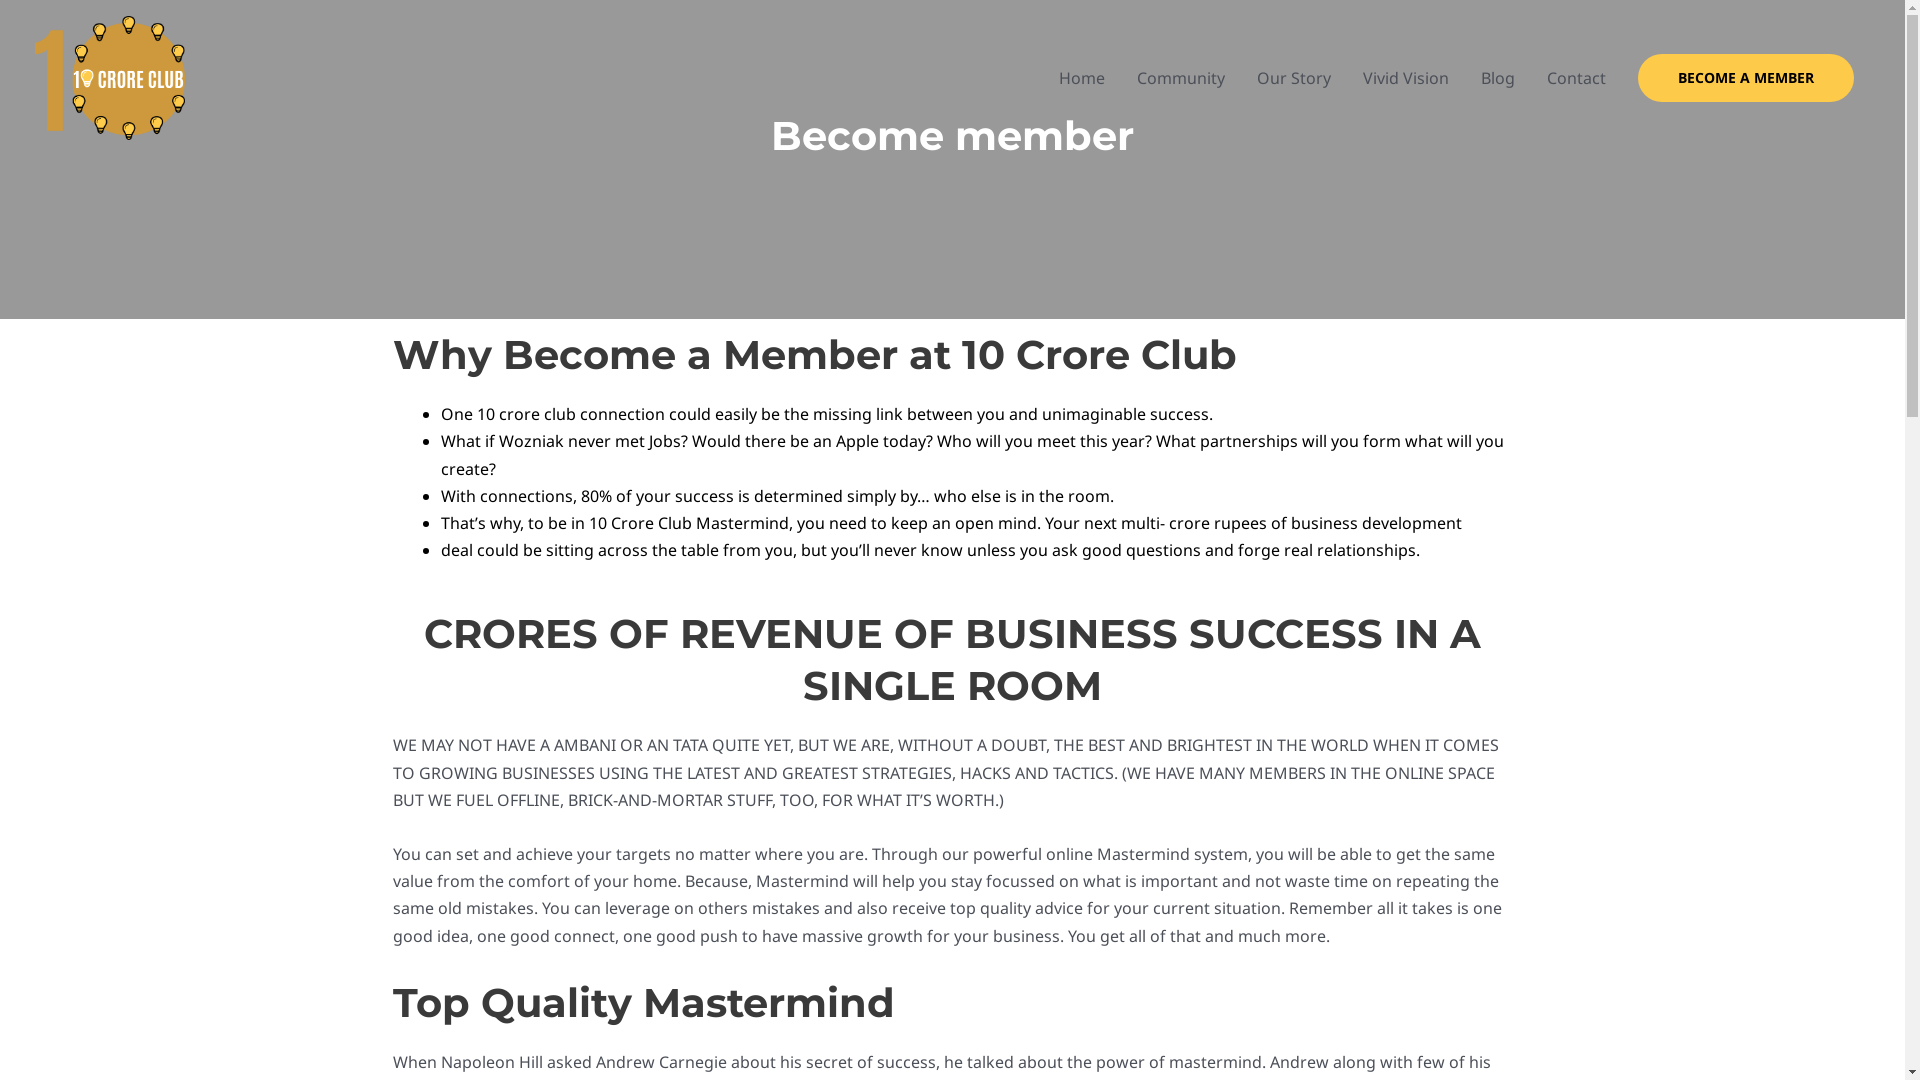  I want to click on Blog, so click(1498, 78).